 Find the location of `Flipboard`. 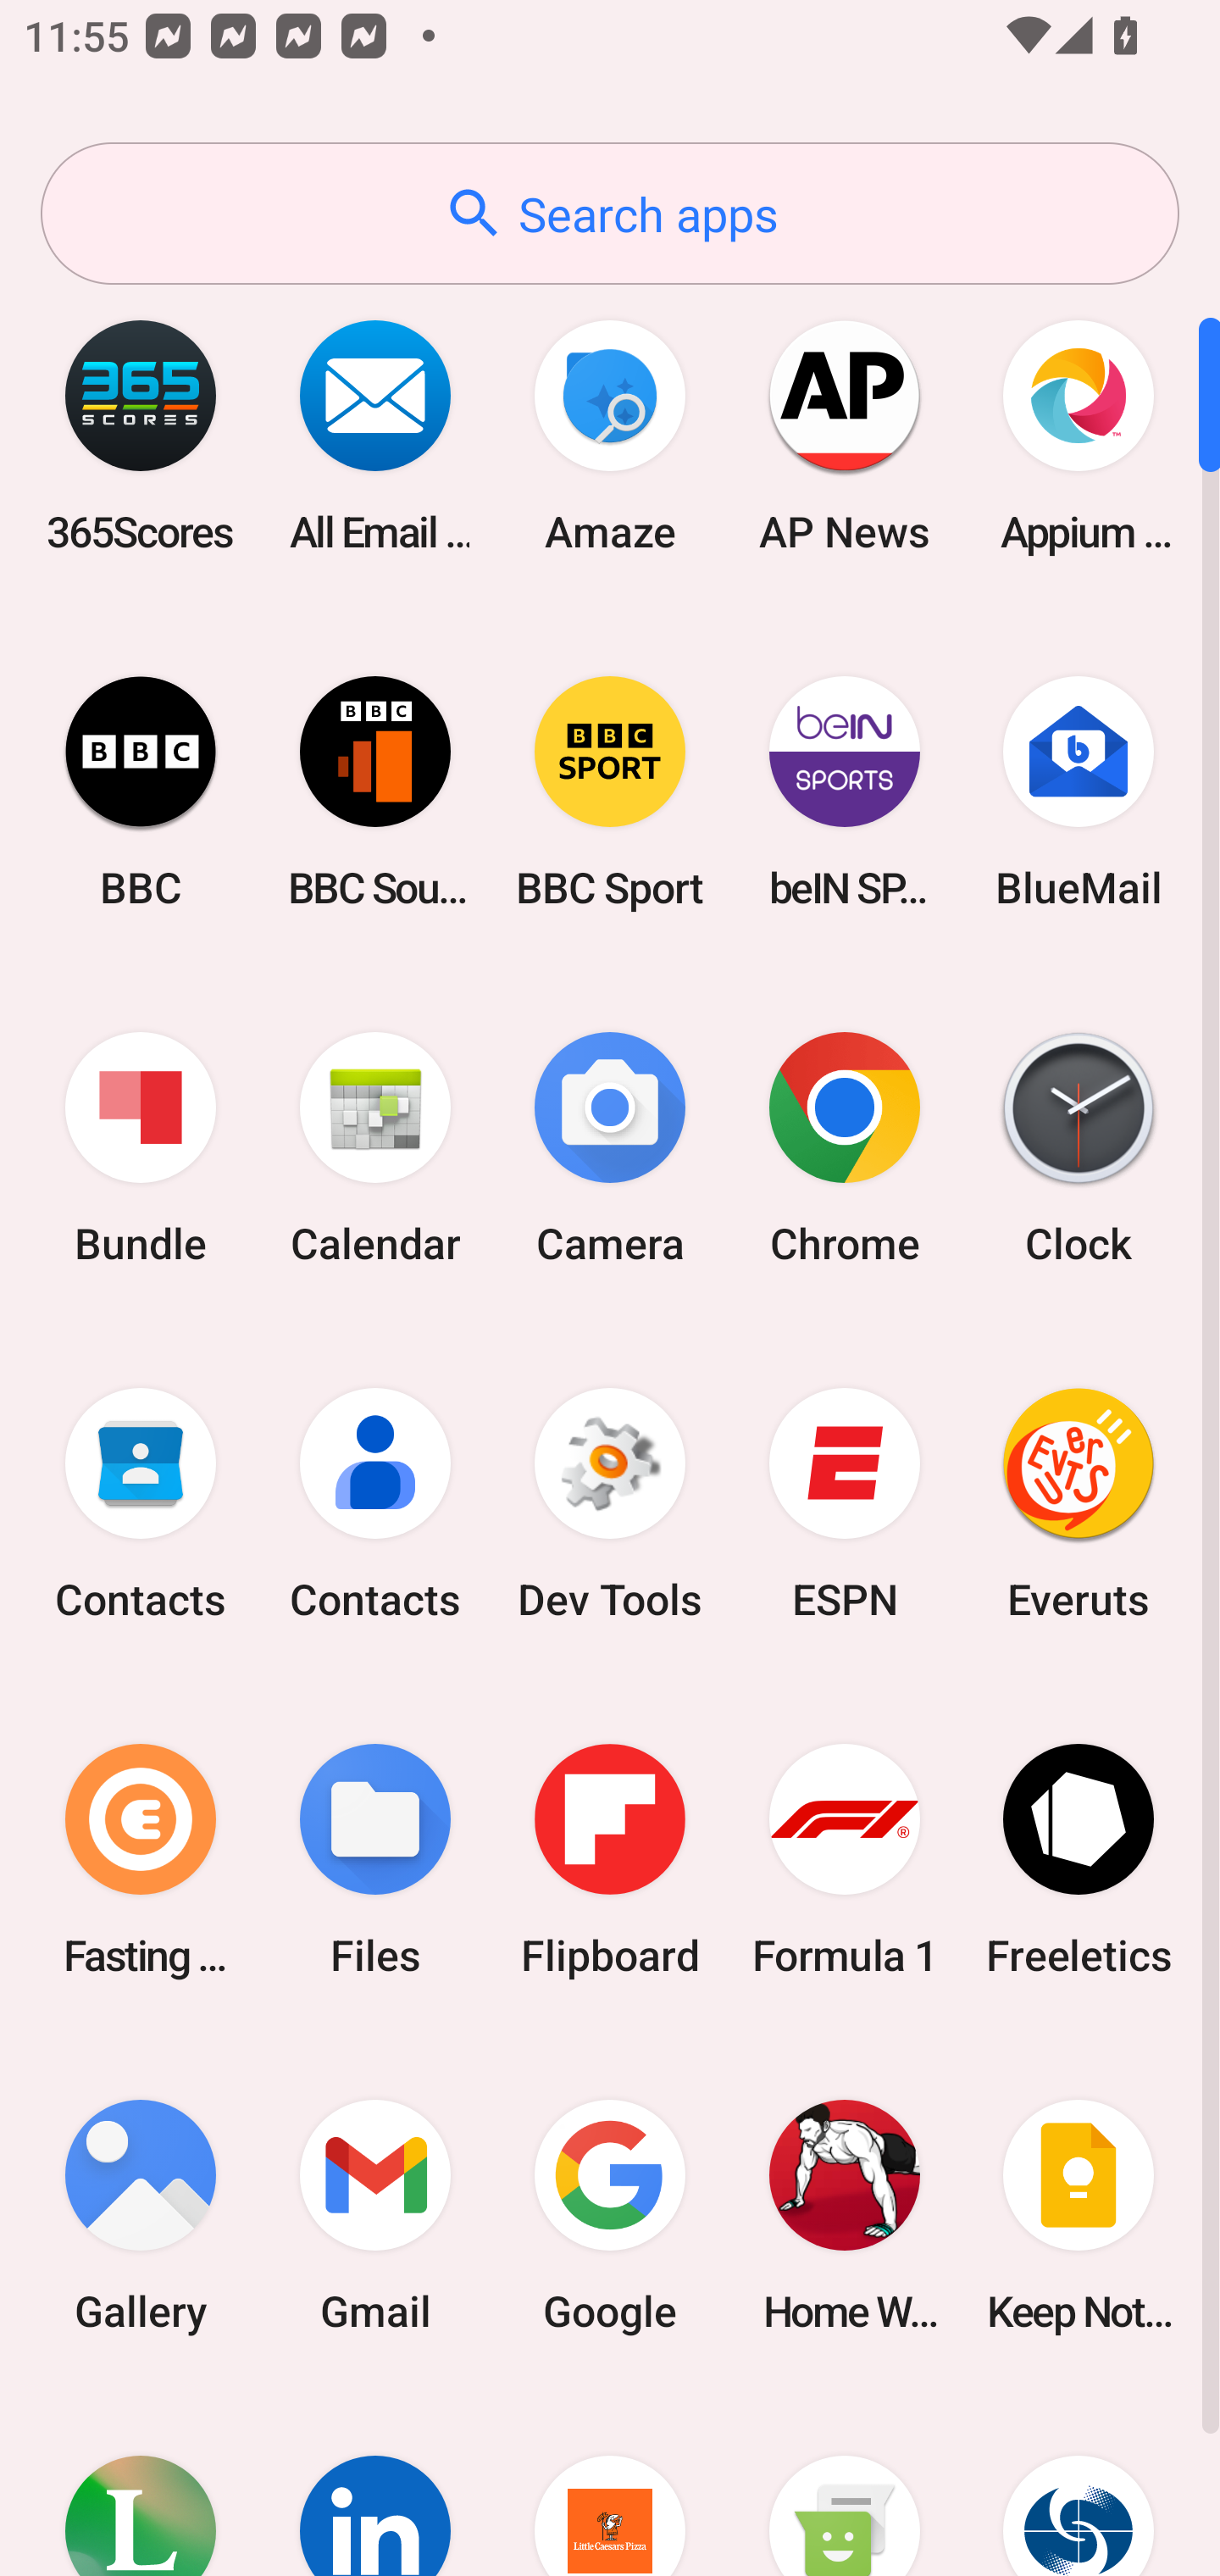

Flipboard is located at coordinates (610, 1859).